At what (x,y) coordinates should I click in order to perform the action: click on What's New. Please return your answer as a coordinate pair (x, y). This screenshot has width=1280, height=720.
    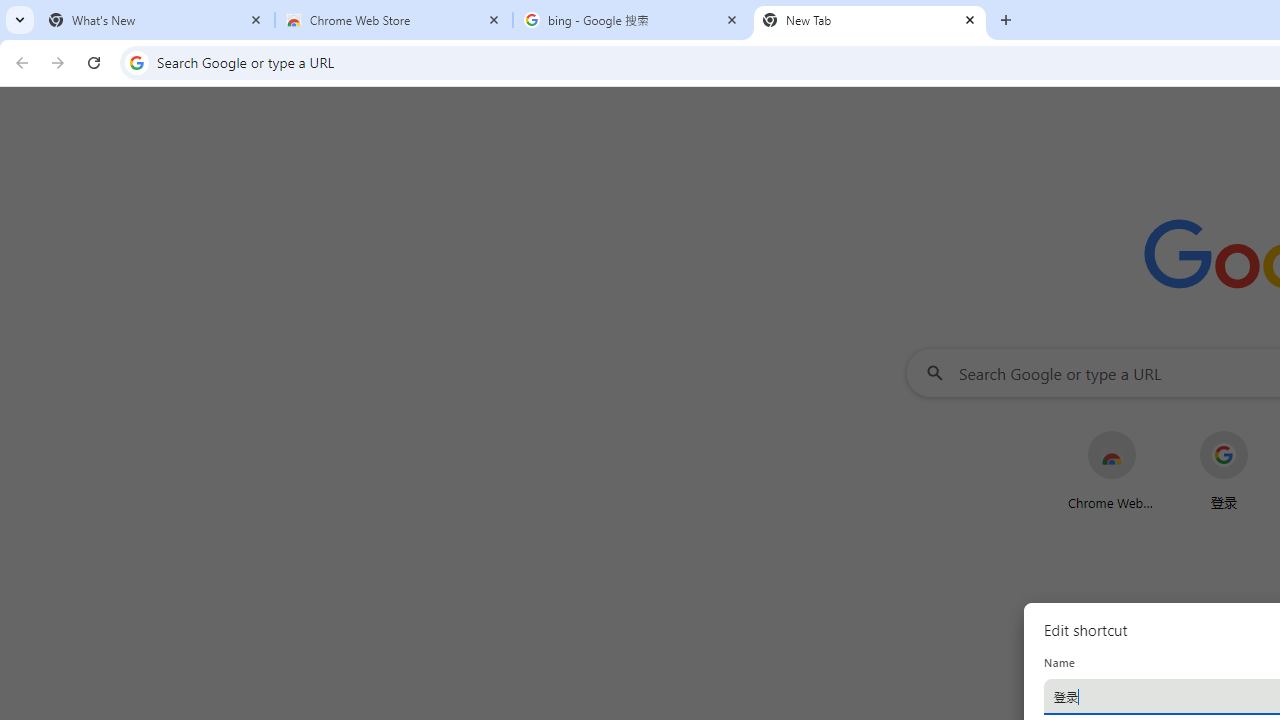
    Looking at the image, I should click on (156, 20).